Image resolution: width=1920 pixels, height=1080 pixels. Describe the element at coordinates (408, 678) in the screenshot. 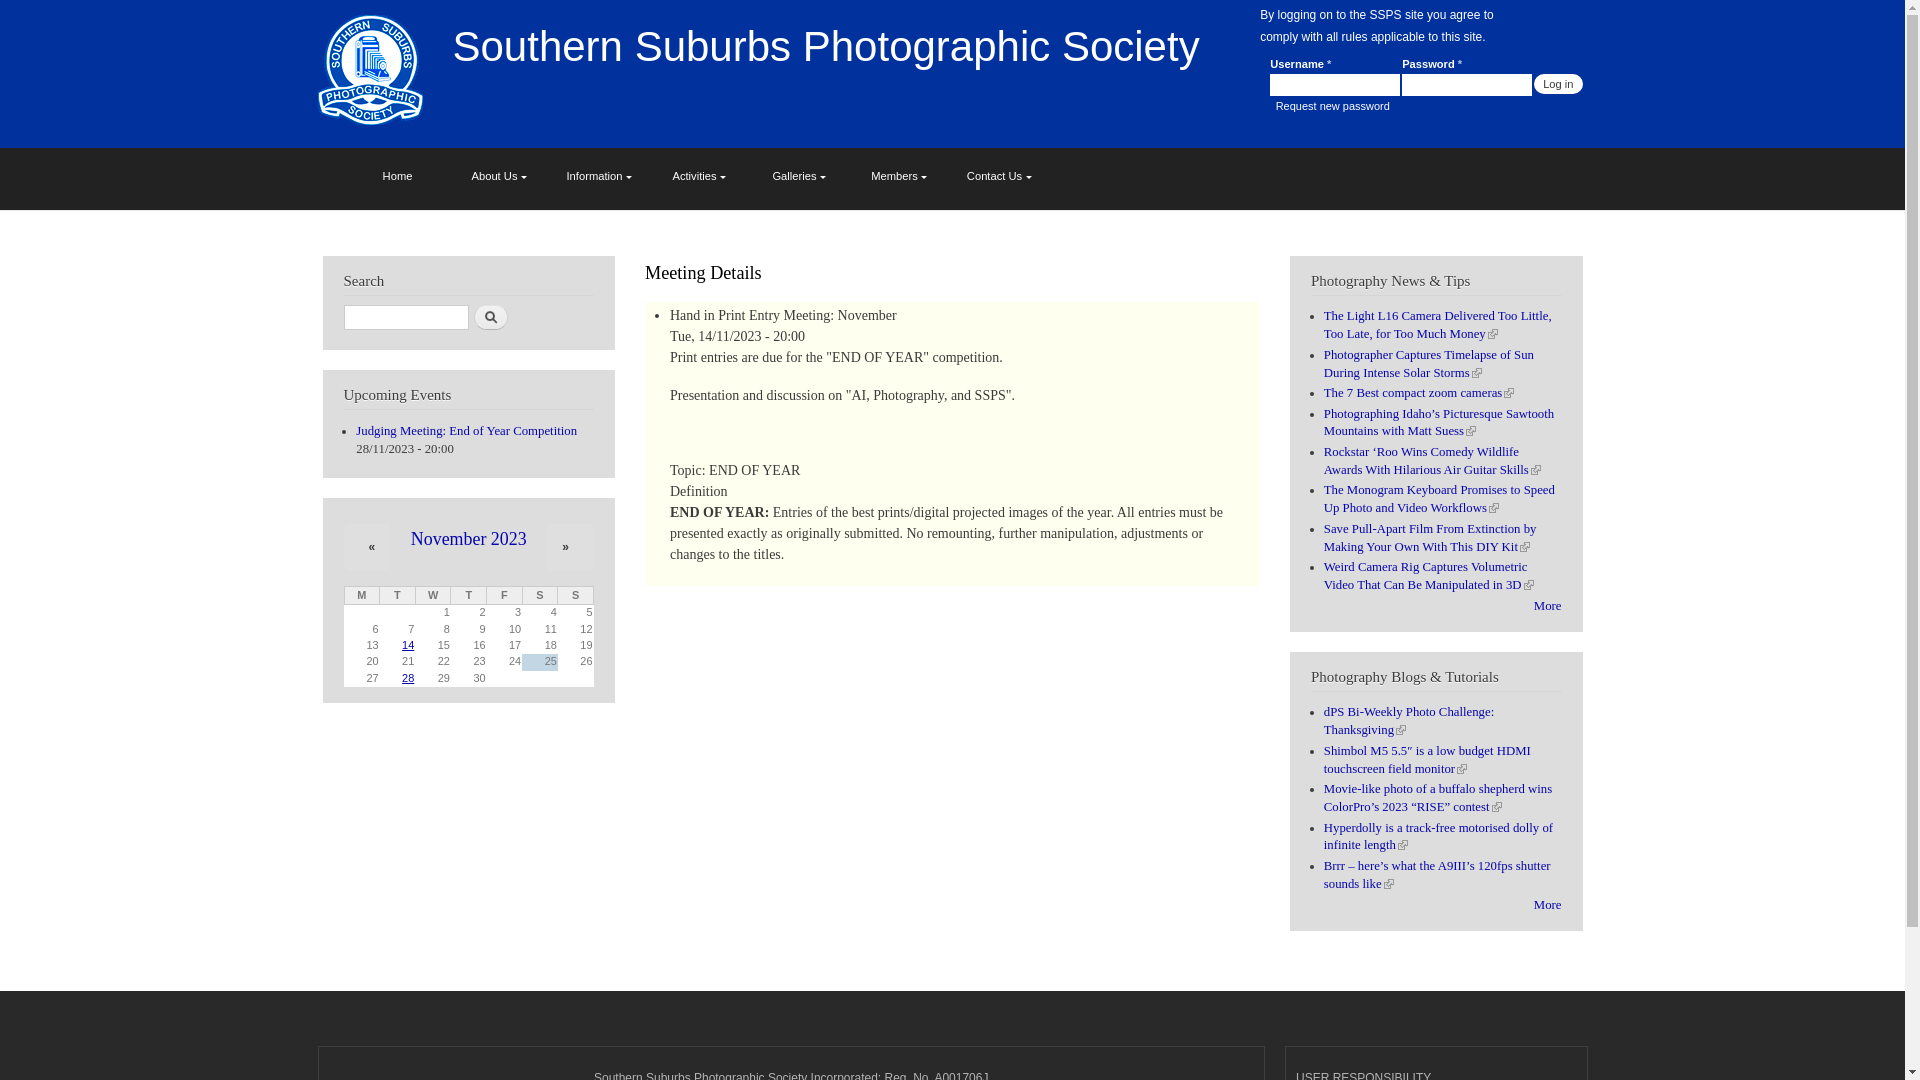

I see `28` at that location.